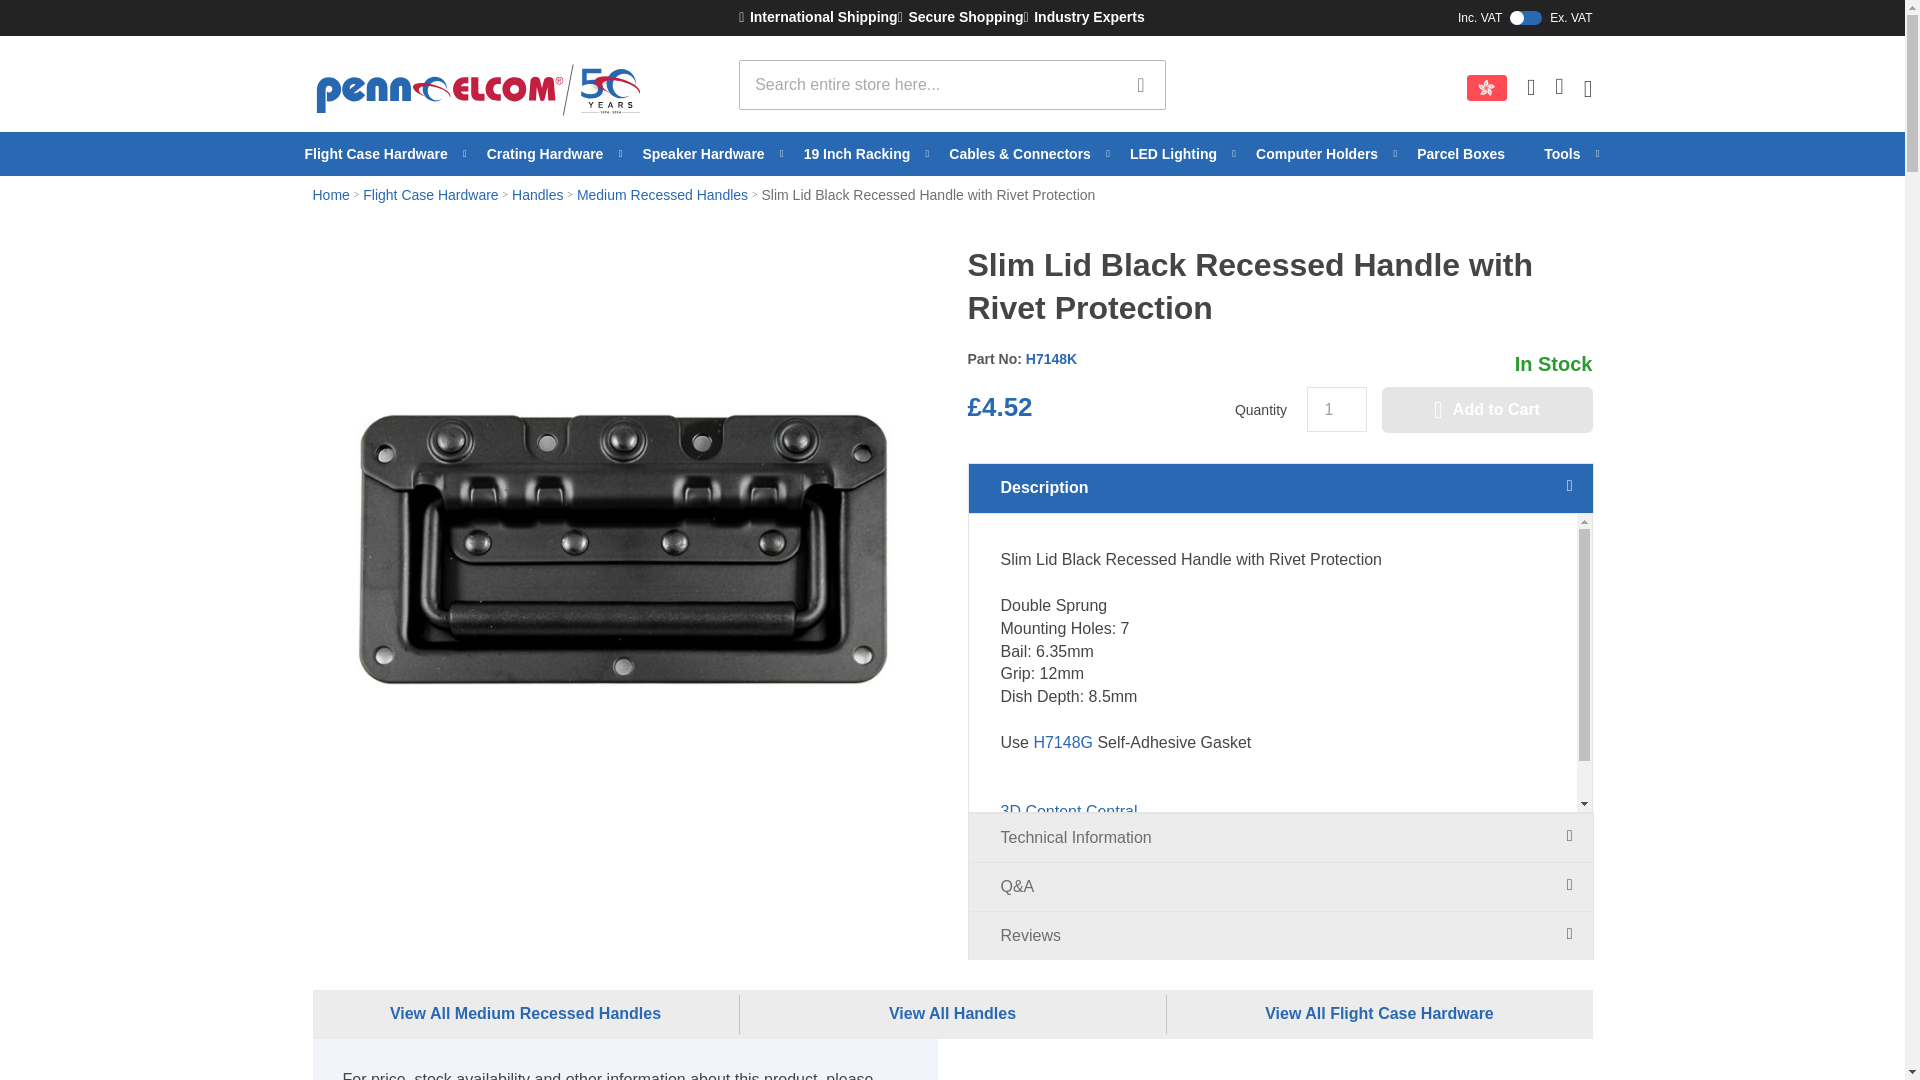 The width and height of the screenshot is (1920, 1080). What do you see at coordinates (1379, 17) in the screenshot?
I see `Search` at bounding box center [1379, 17].